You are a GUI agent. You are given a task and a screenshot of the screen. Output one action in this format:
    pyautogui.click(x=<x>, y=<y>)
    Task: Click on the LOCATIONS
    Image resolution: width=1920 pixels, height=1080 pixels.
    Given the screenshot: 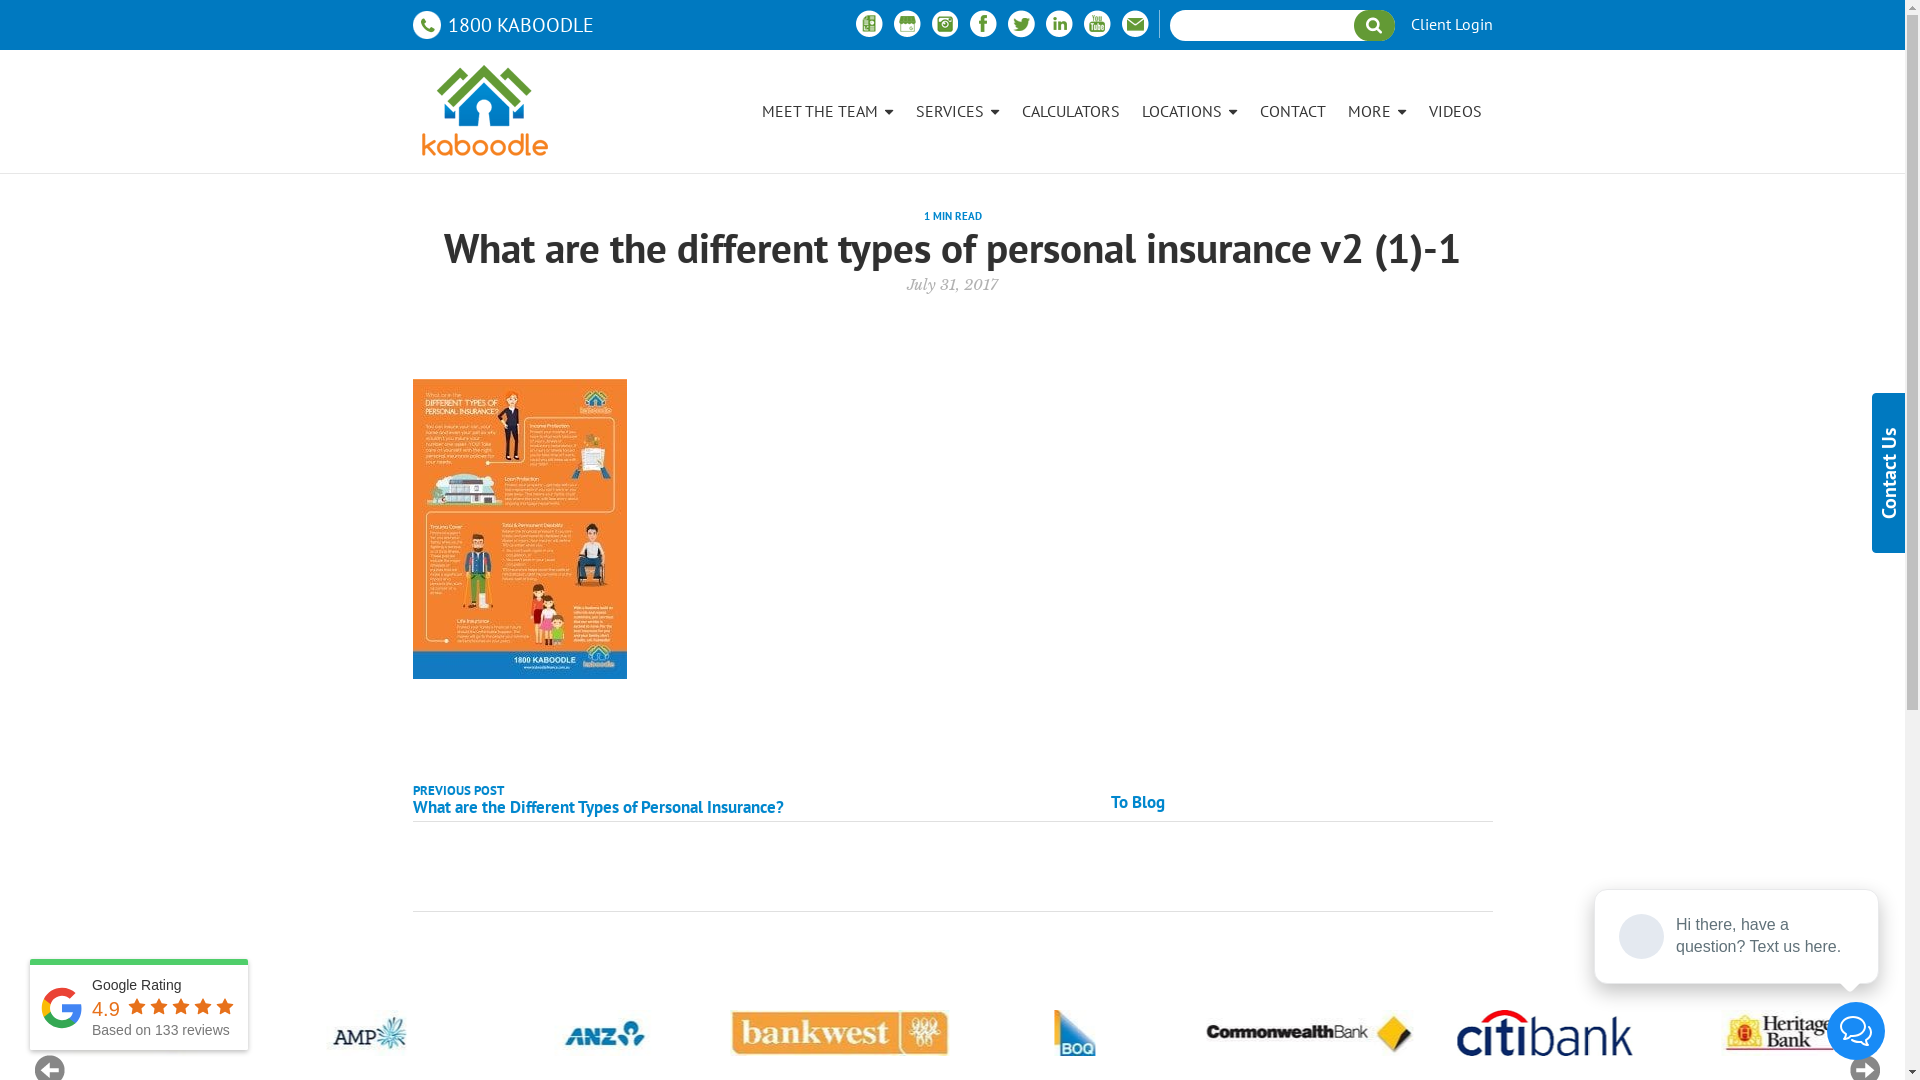 What is the action you would take?
    pyautogui.click(x=1189, y=112)
    